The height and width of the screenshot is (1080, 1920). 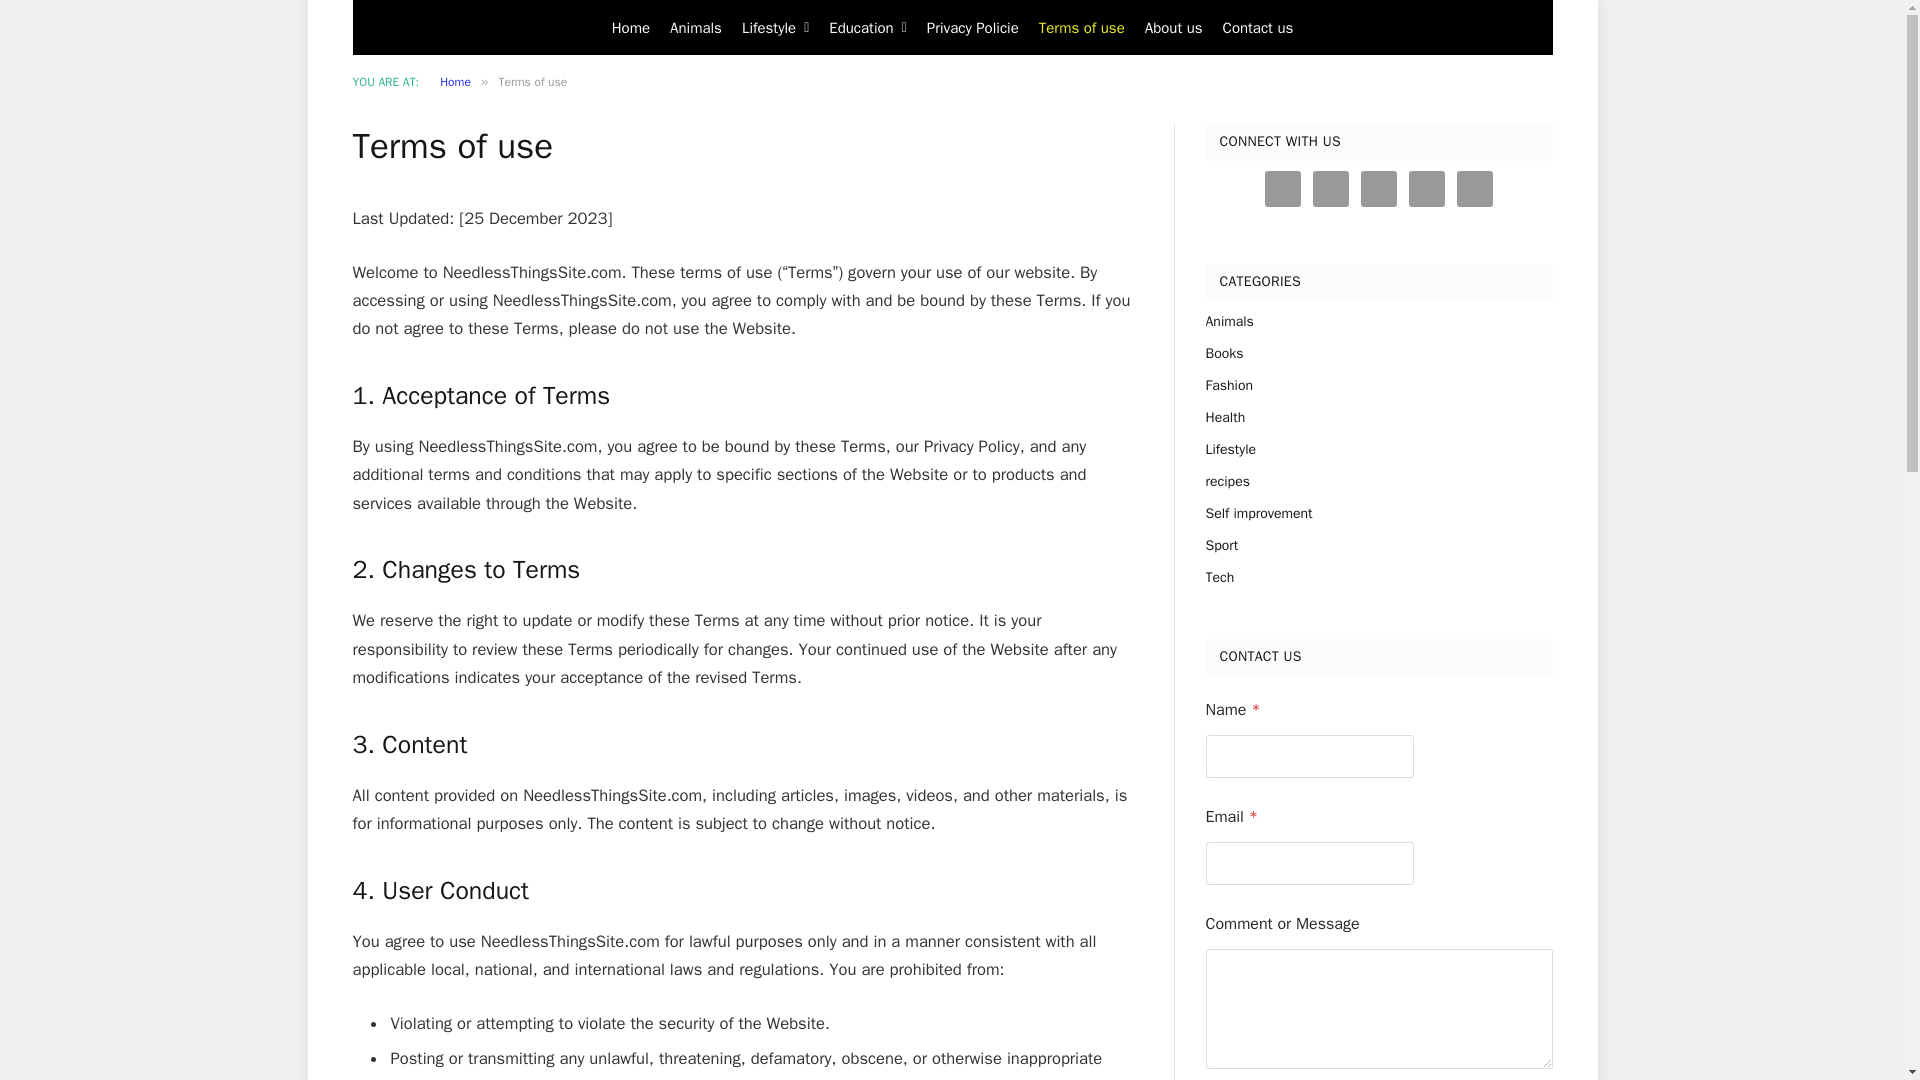 What do you see at coordinates (1082, 28) in the screenshot?
I see `Terms of use` at bounding box center [1082, 28].